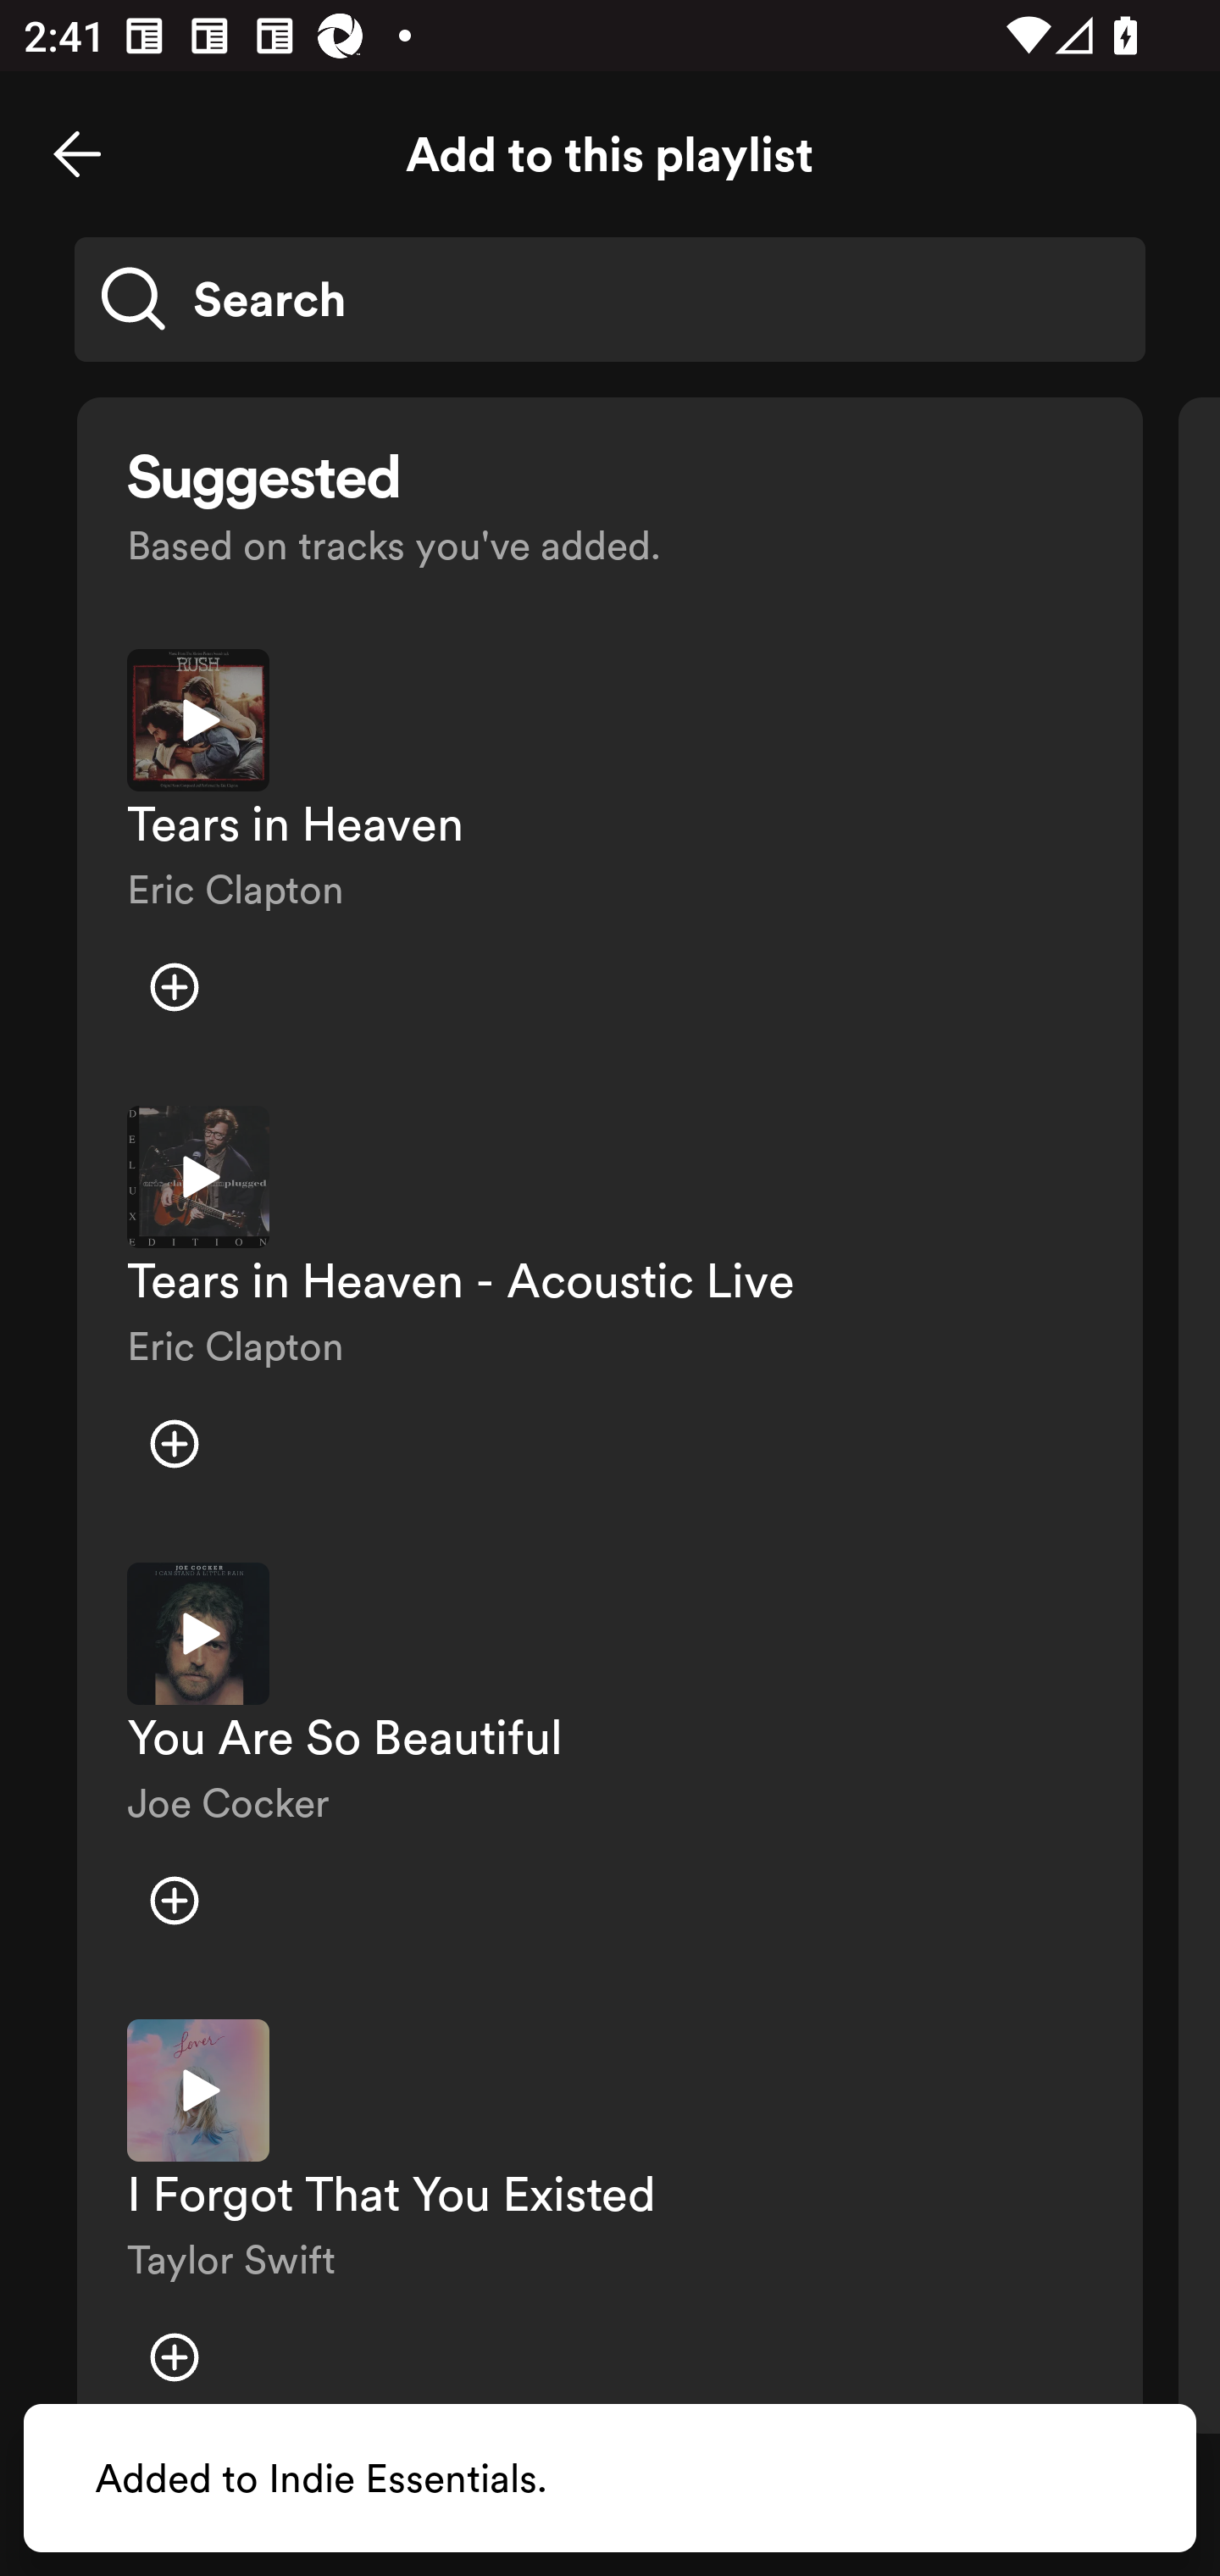 The width and height of the screenshot is (1220, 2576). What do you see at coordinates (77, 154) in the screenshot?
I see `Close` at bounding box center [77, 154].